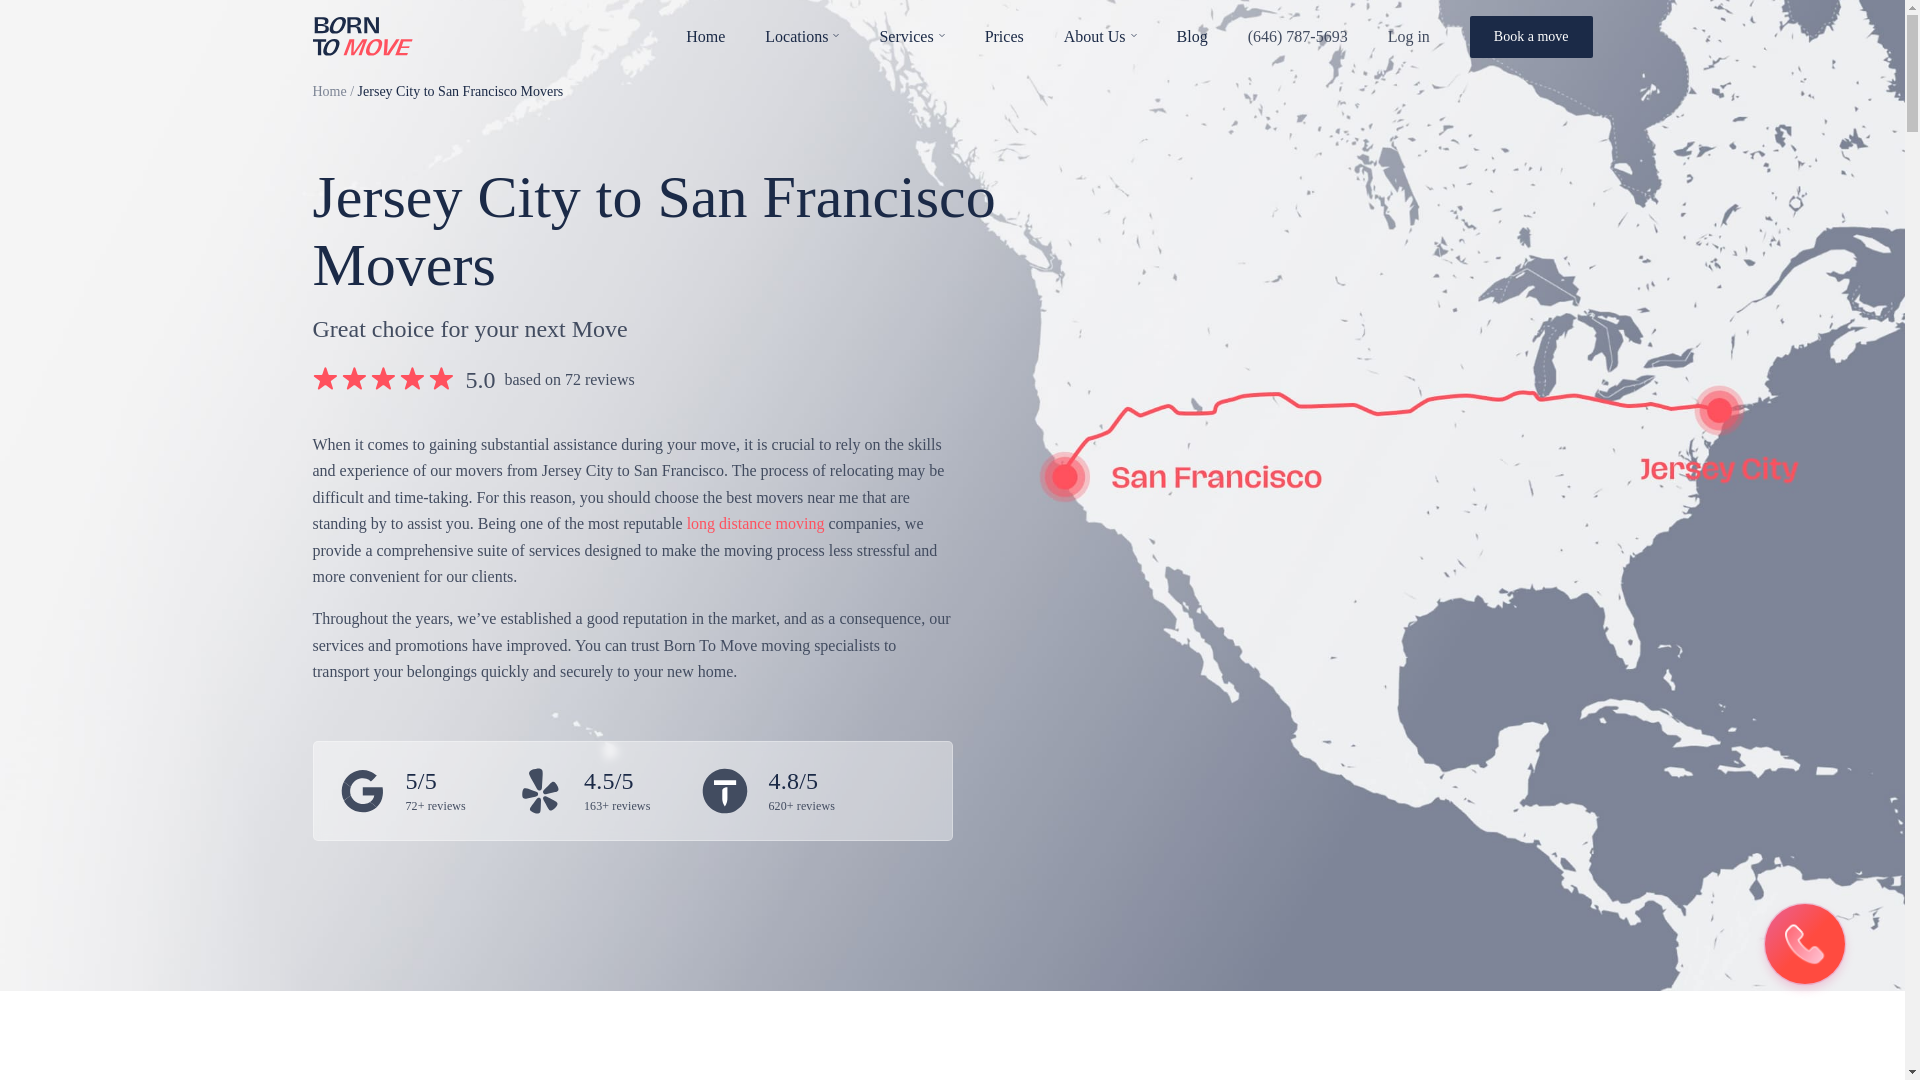 The width and height of the screenshot is (1920, 1080). I want to click on Prices, so click(1004, 36).